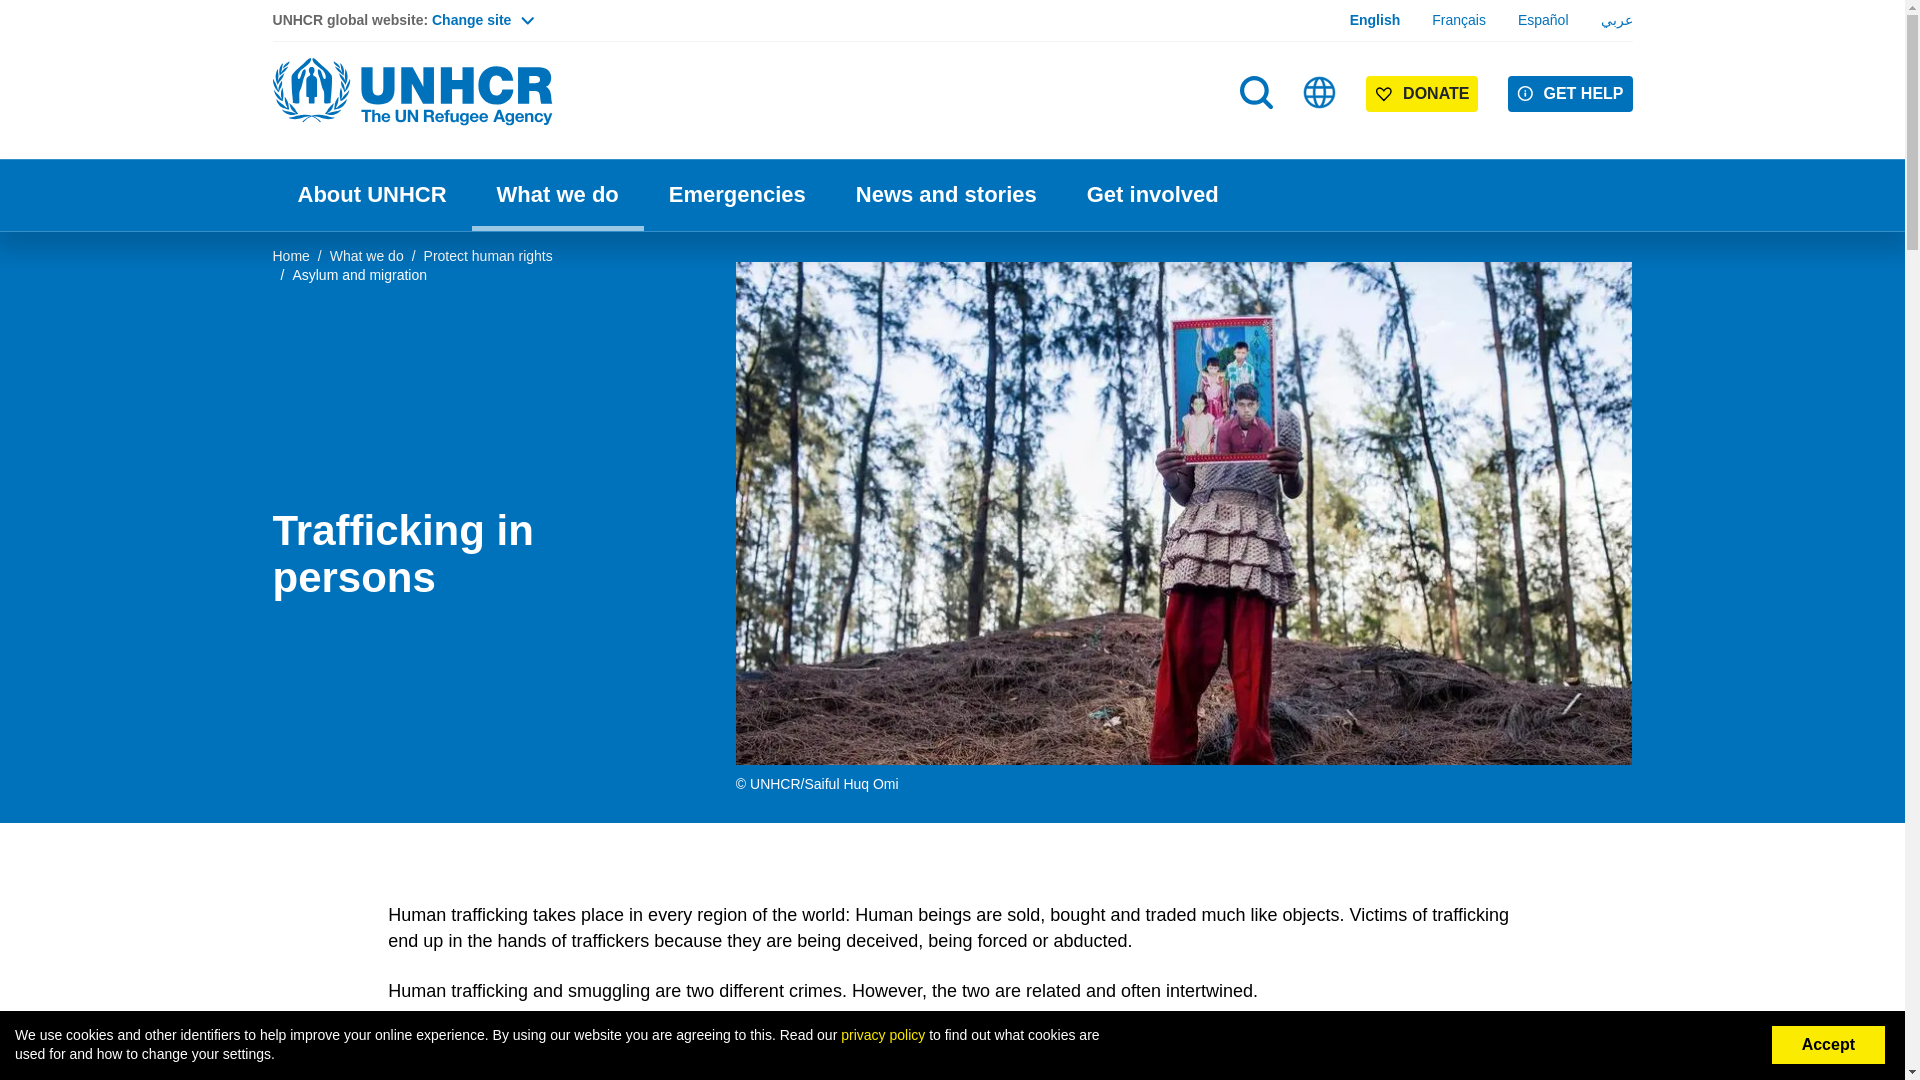 The height and width of the screenshot is (1080, 1920). What do you see at coordinates (1570, 94) in the screenshot?
I see `GET HELP` at bounding box center [1570, 94].